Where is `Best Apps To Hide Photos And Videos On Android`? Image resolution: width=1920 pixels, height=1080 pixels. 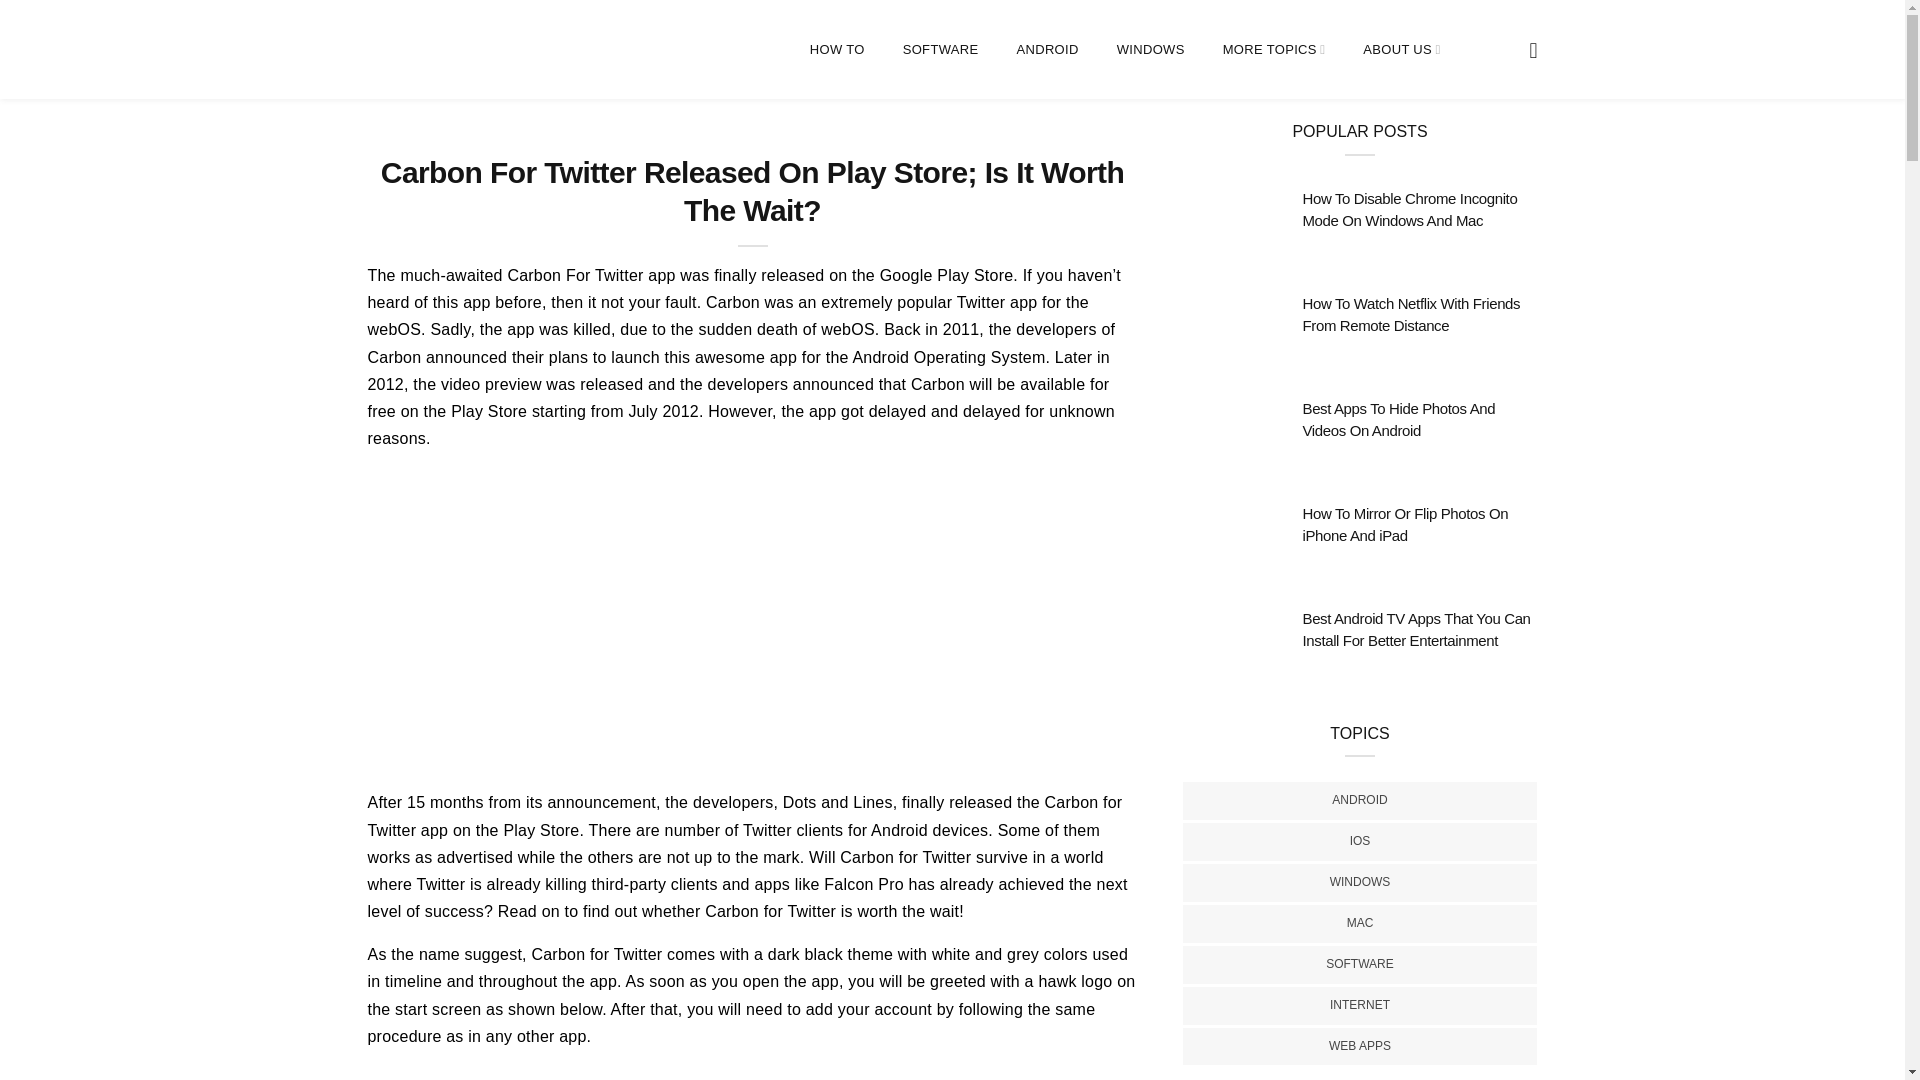
Best Apps To Hide Photos And Videos On Android is located at coordinates (1398, 419).